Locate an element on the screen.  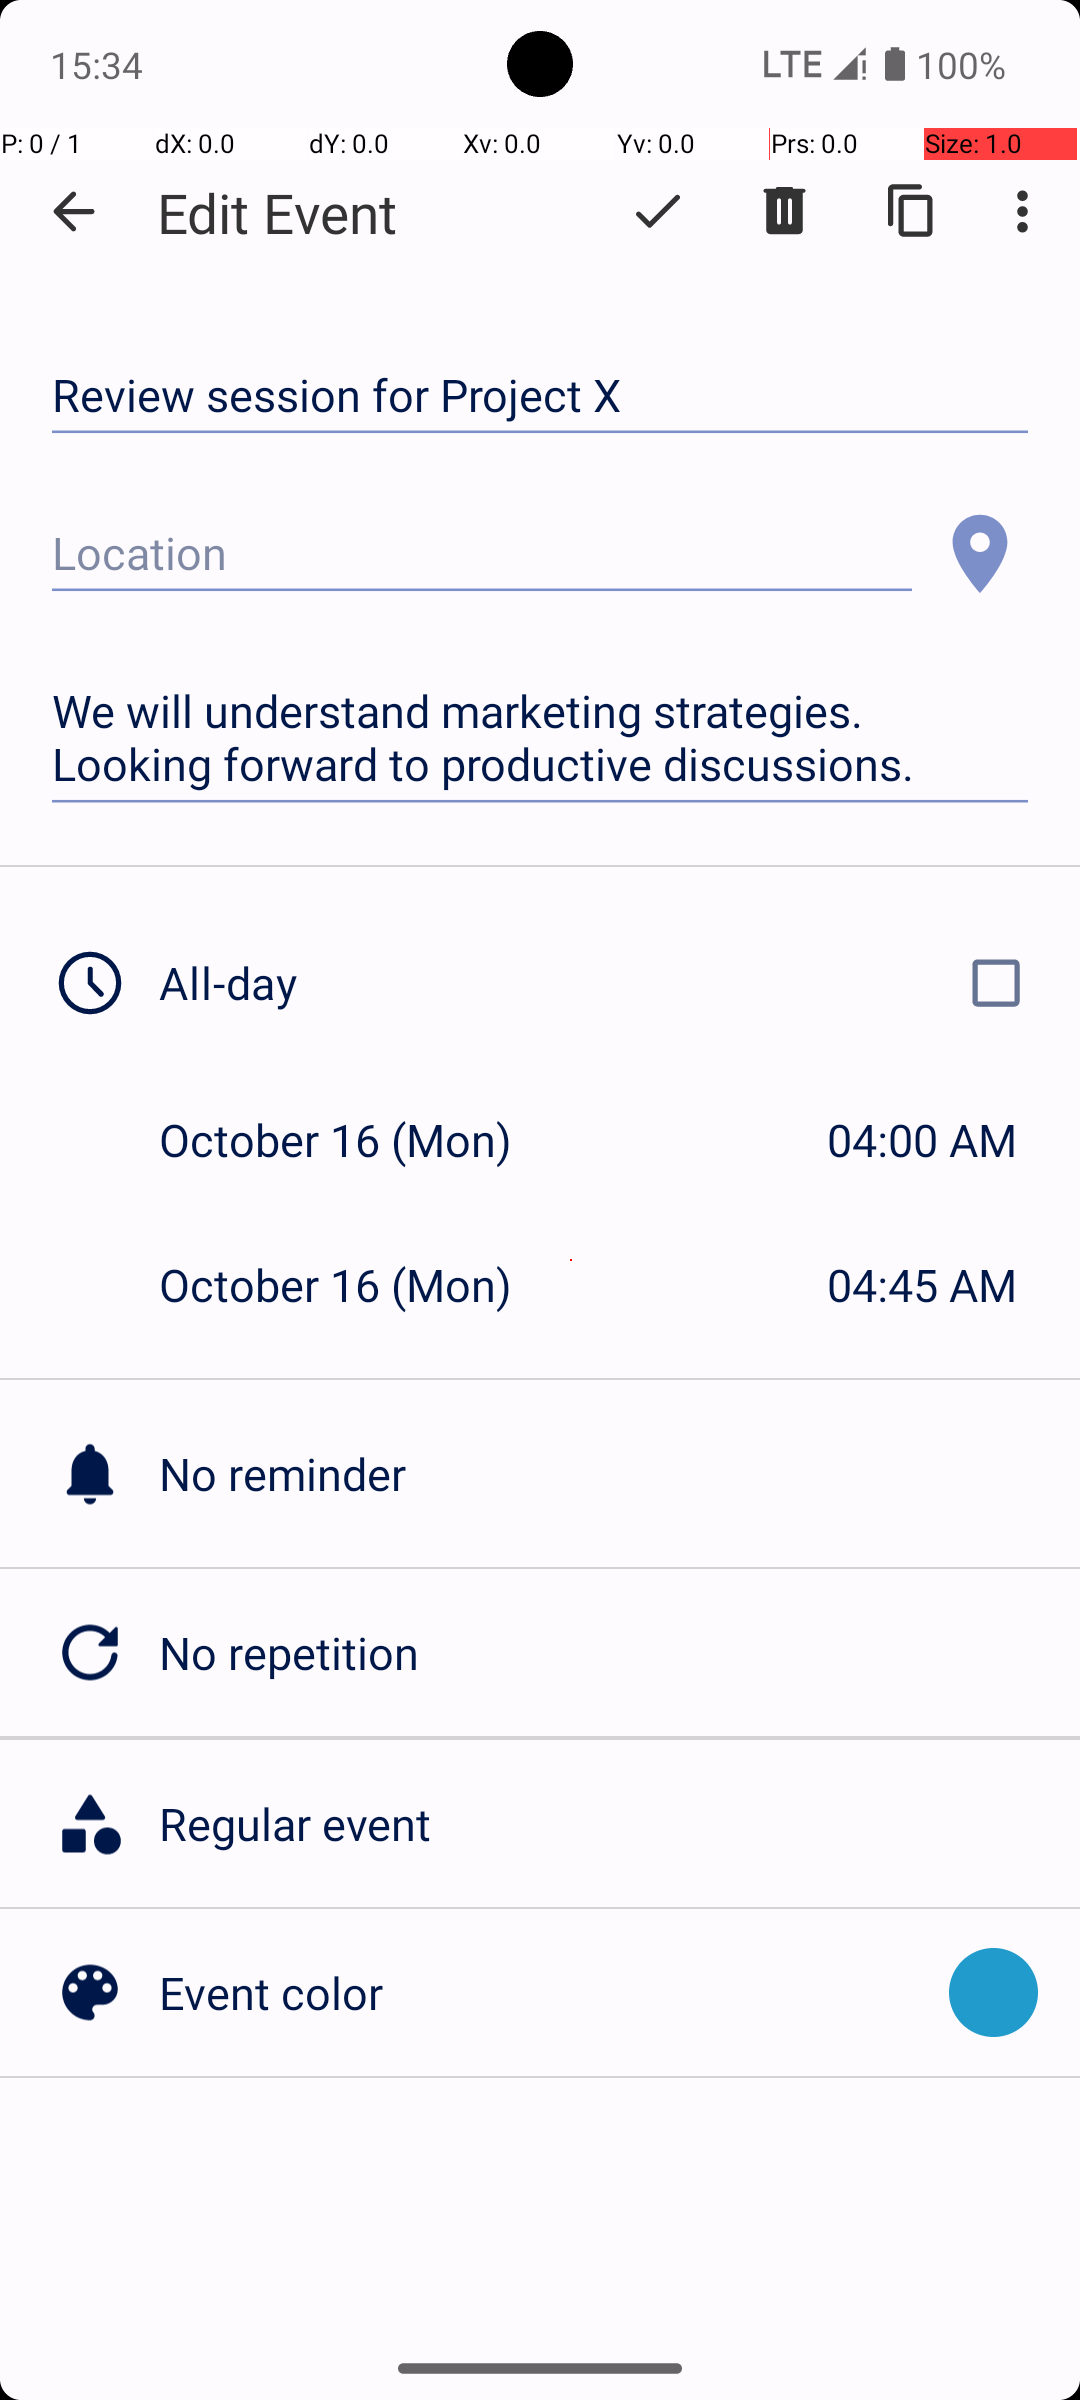
Review session for Project X is located at coordinates (540, 396).